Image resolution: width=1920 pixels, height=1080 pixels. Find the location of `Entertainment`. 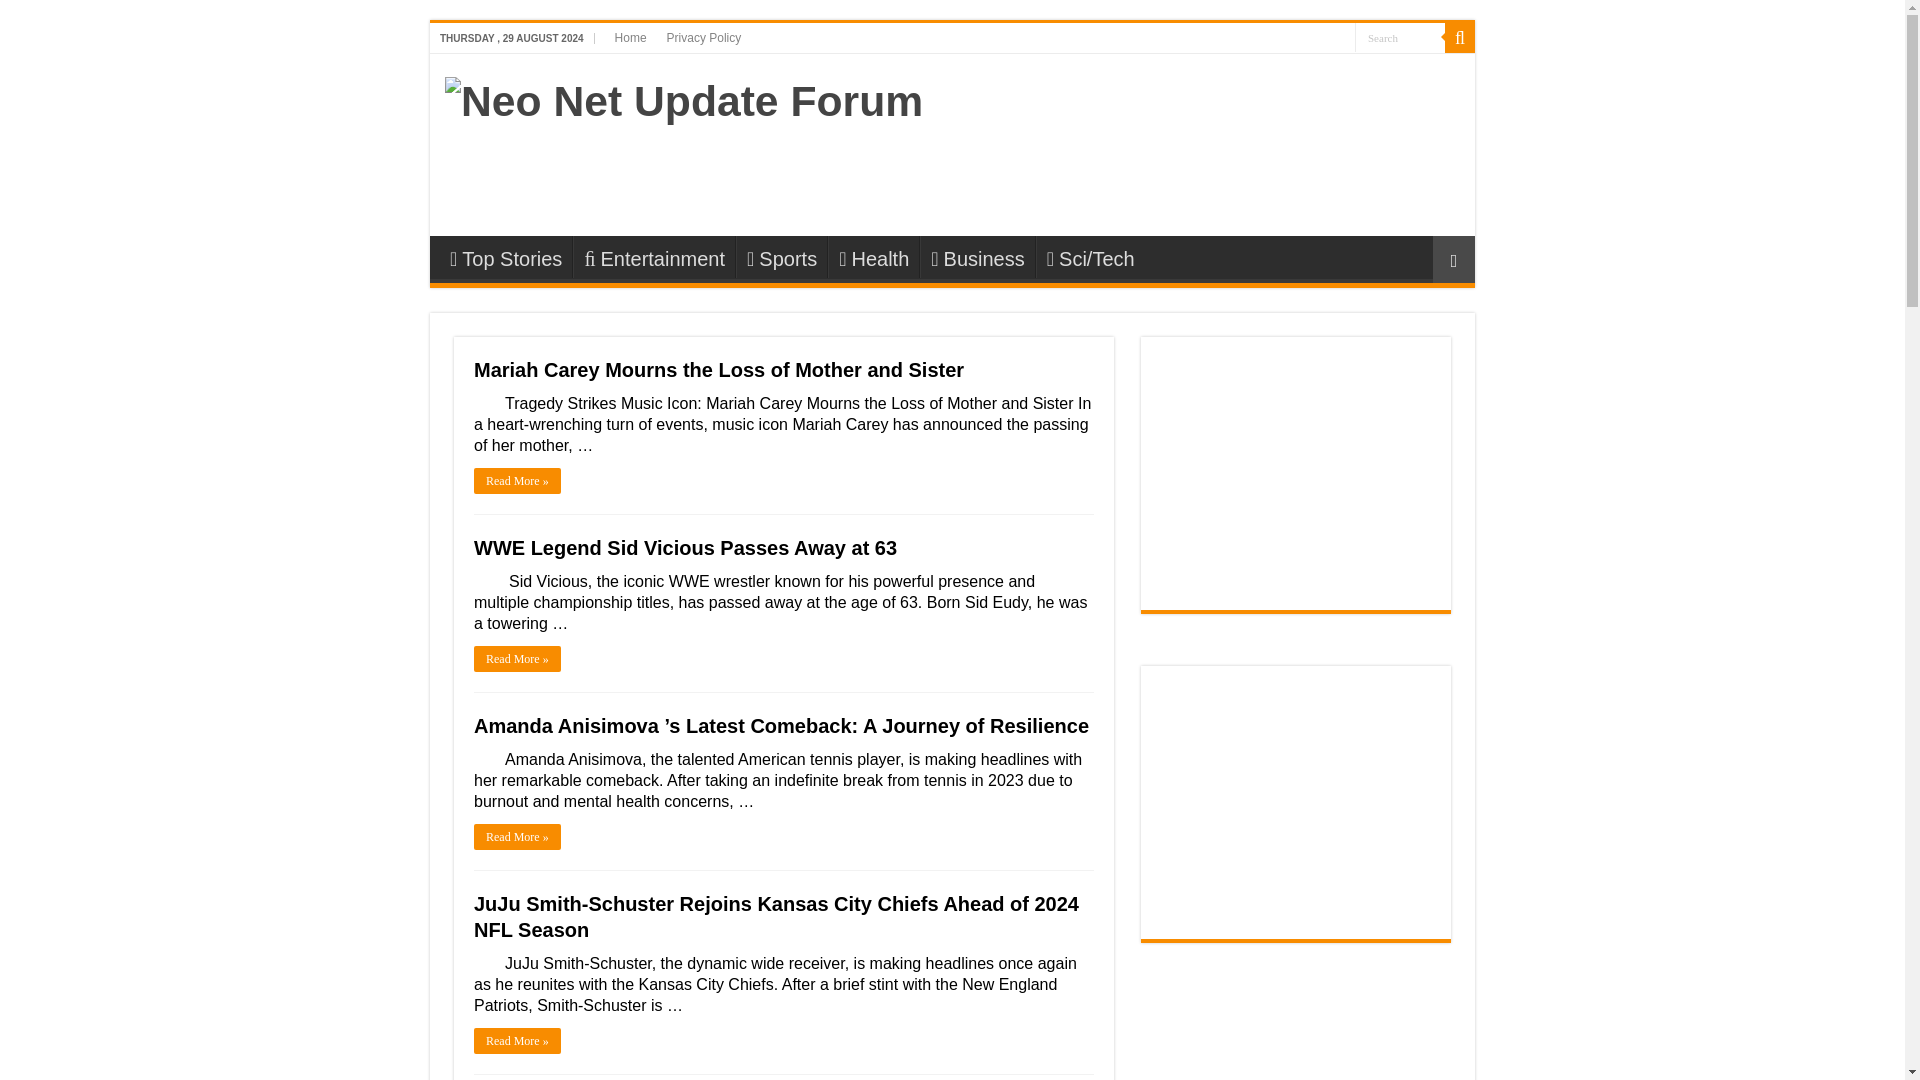

Entertainment is located at coordinates (654, 256).